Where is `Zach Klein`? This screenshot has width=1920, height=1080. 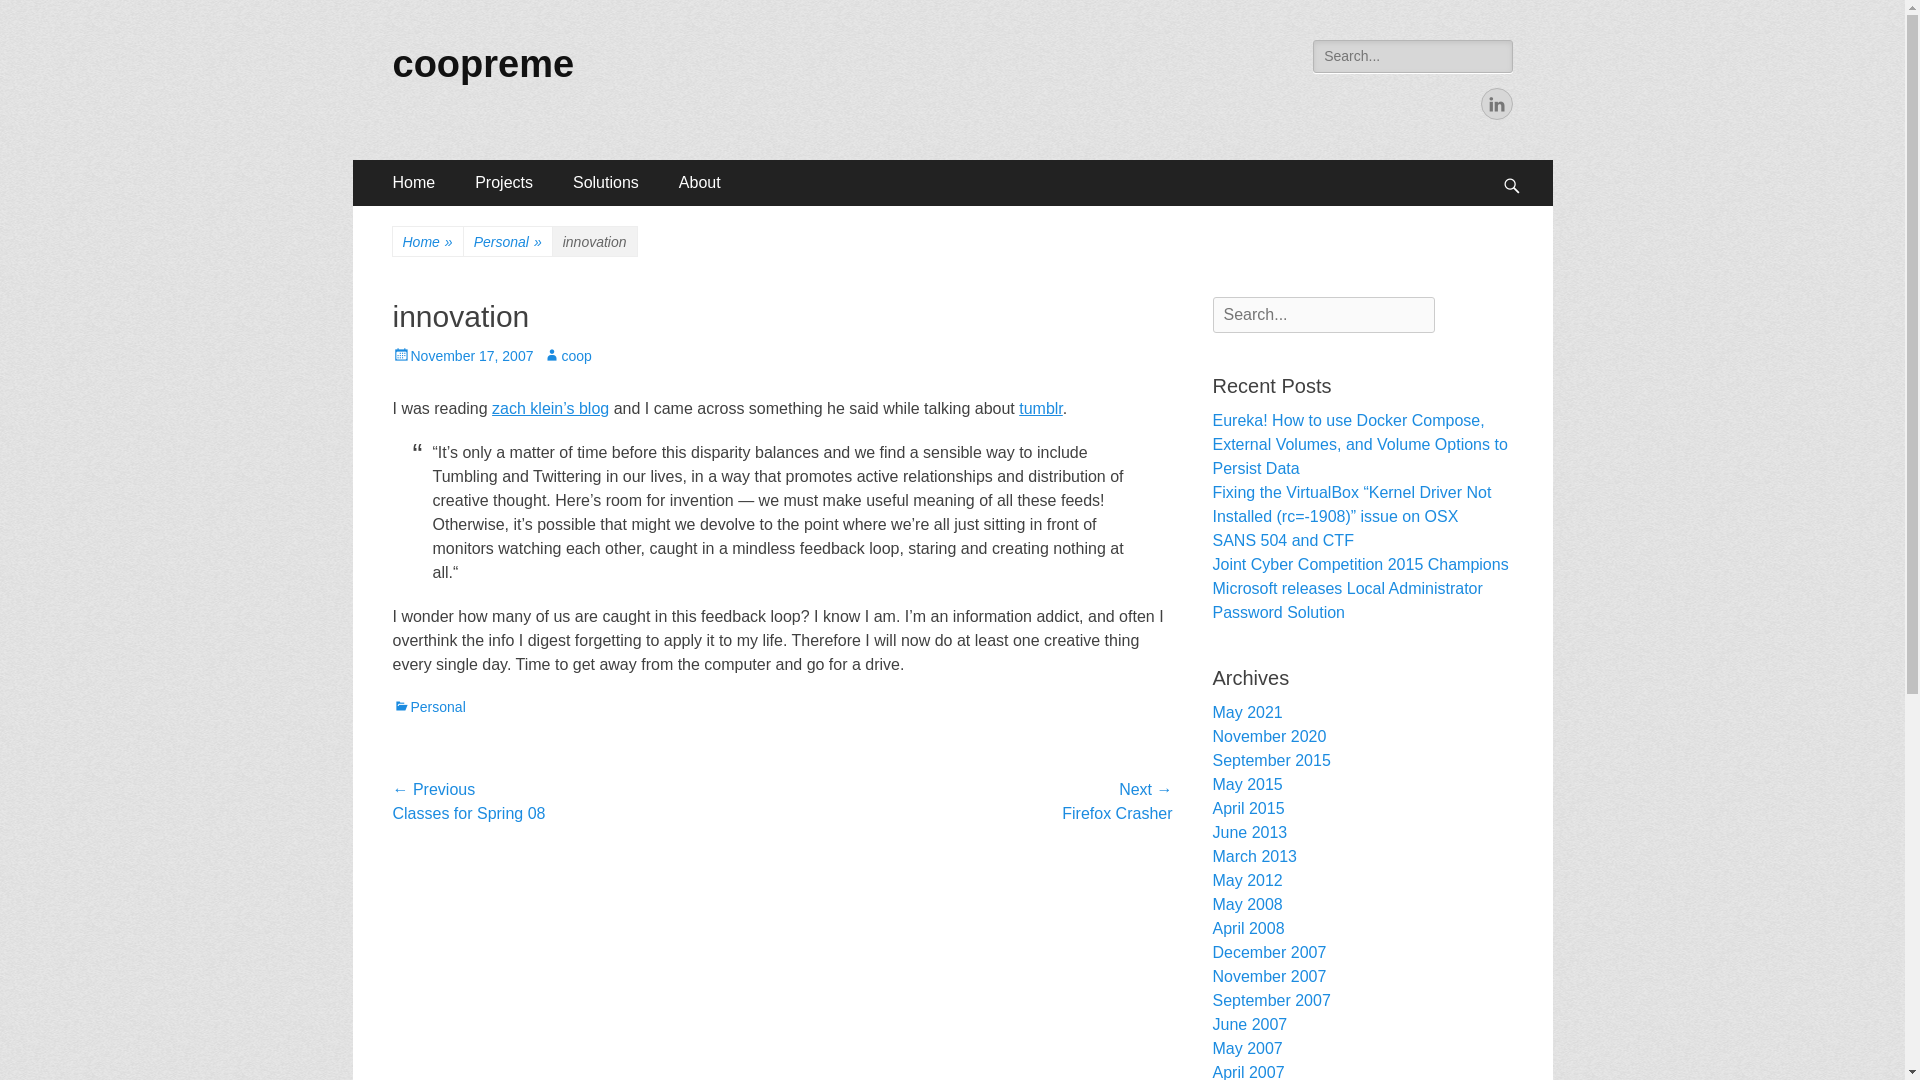 Zach Klein is located at coordinates (550, 408).